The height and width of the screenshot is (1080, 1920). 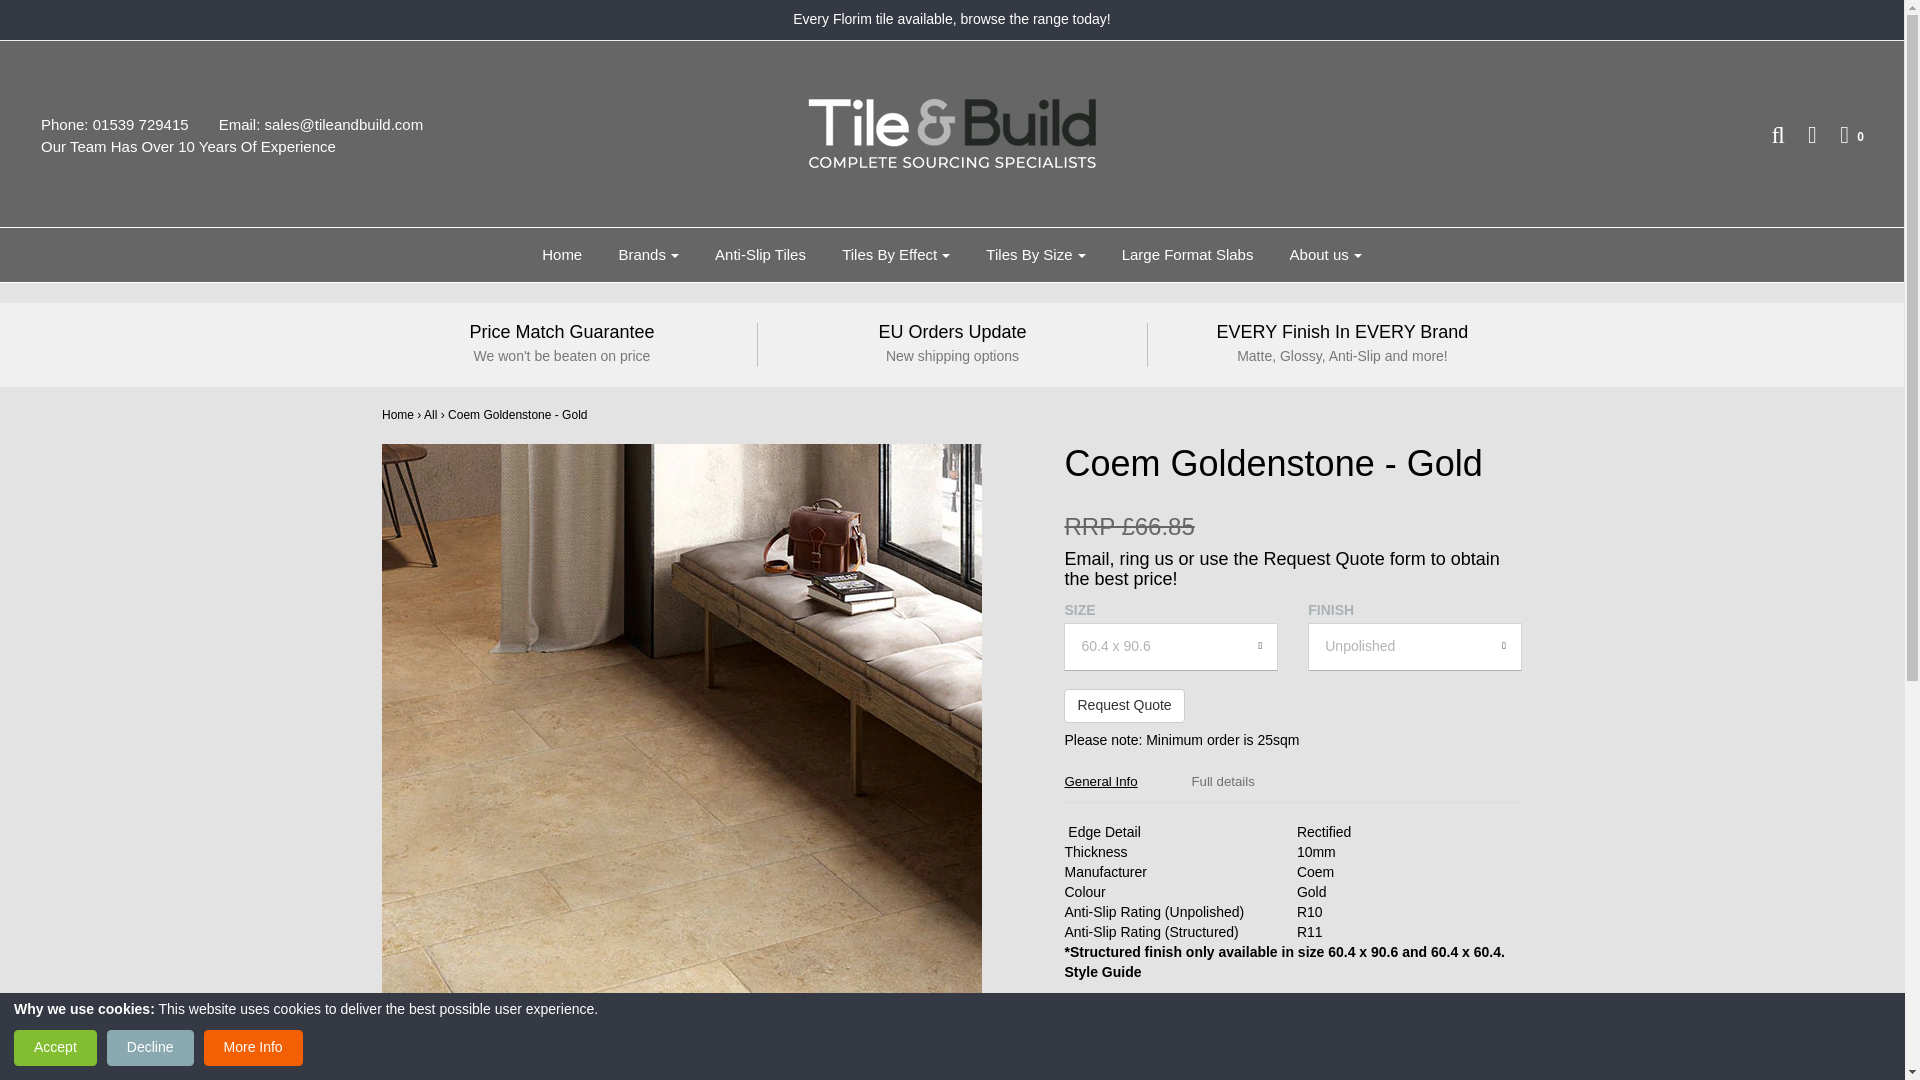 I want to click on Anti-Slip Tiles, so click(x=760, y=254).